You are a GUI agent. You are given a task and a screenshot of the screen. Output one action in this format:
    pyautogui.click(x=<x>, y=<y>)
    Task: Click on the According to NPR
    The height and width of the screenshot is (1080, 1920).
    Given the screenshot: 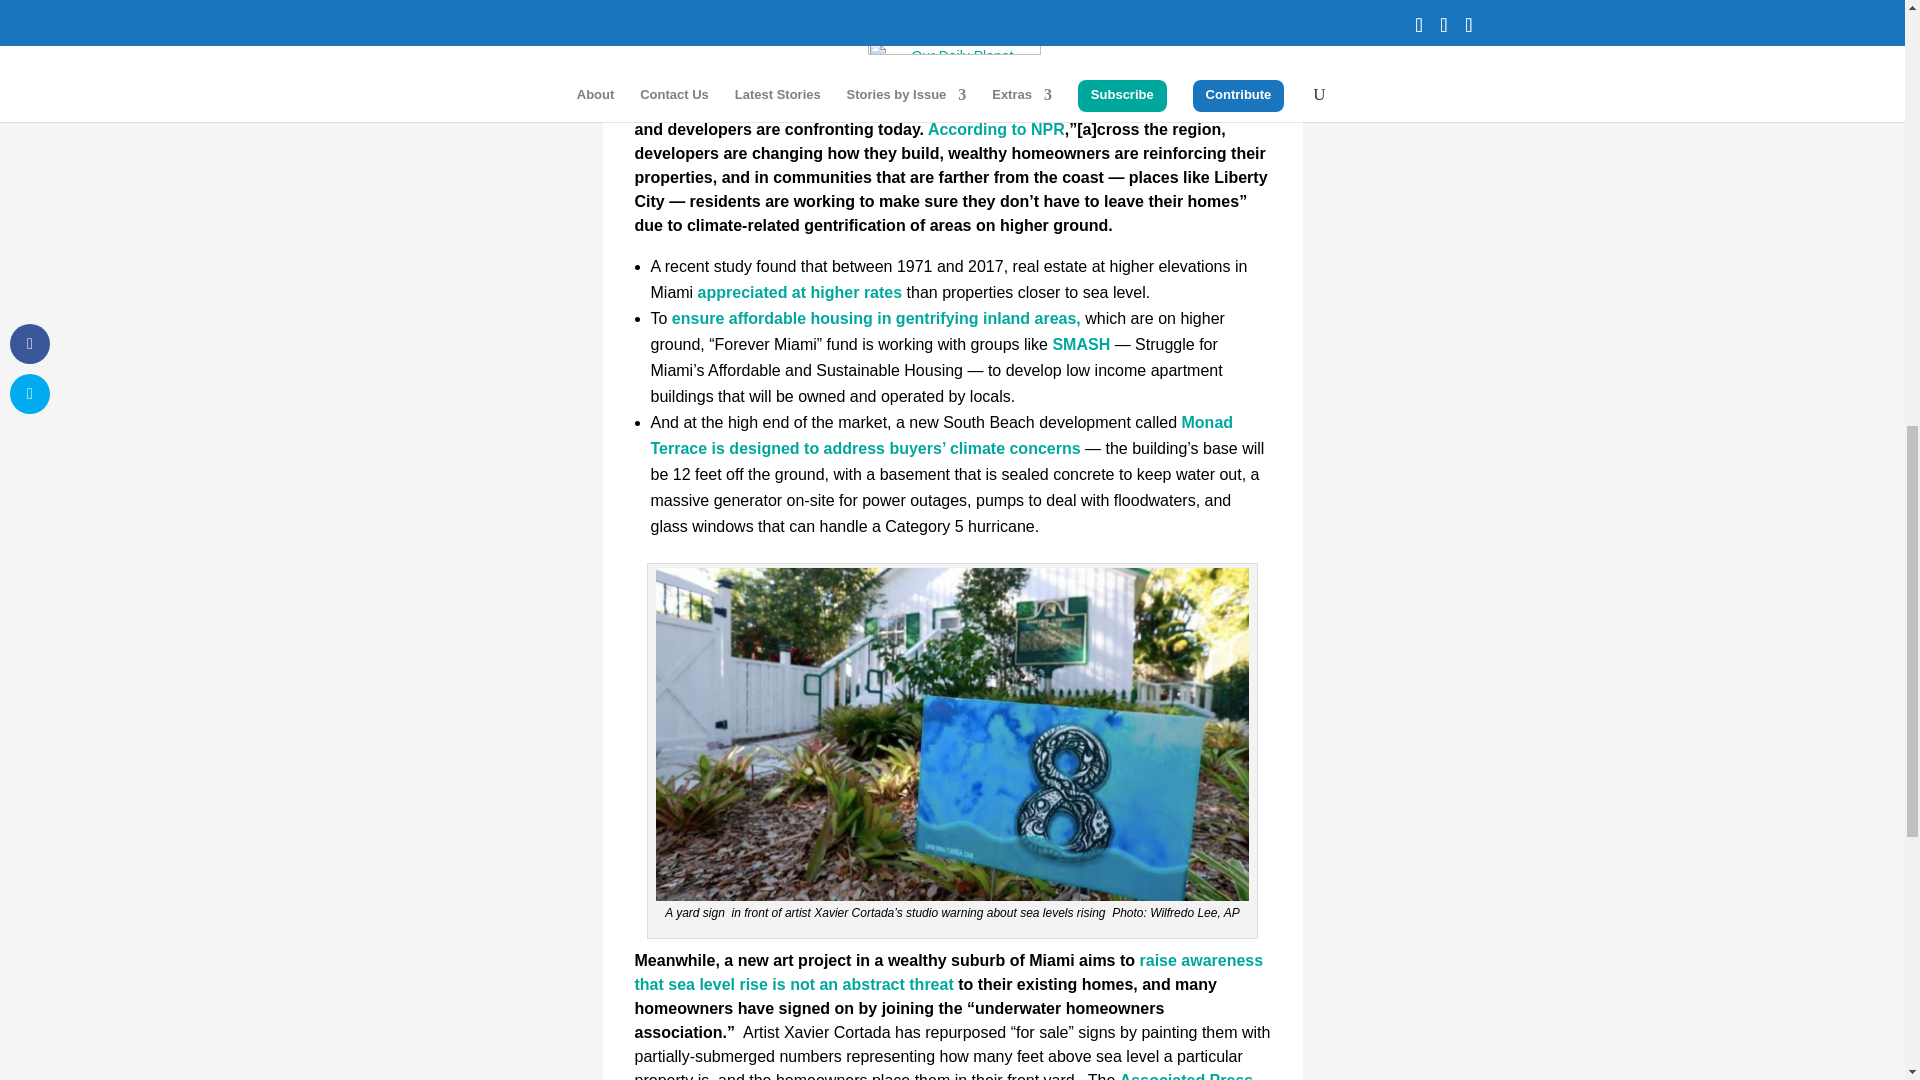 What is the action you would take?
    pyautogui.click(x=996, y=129)
    